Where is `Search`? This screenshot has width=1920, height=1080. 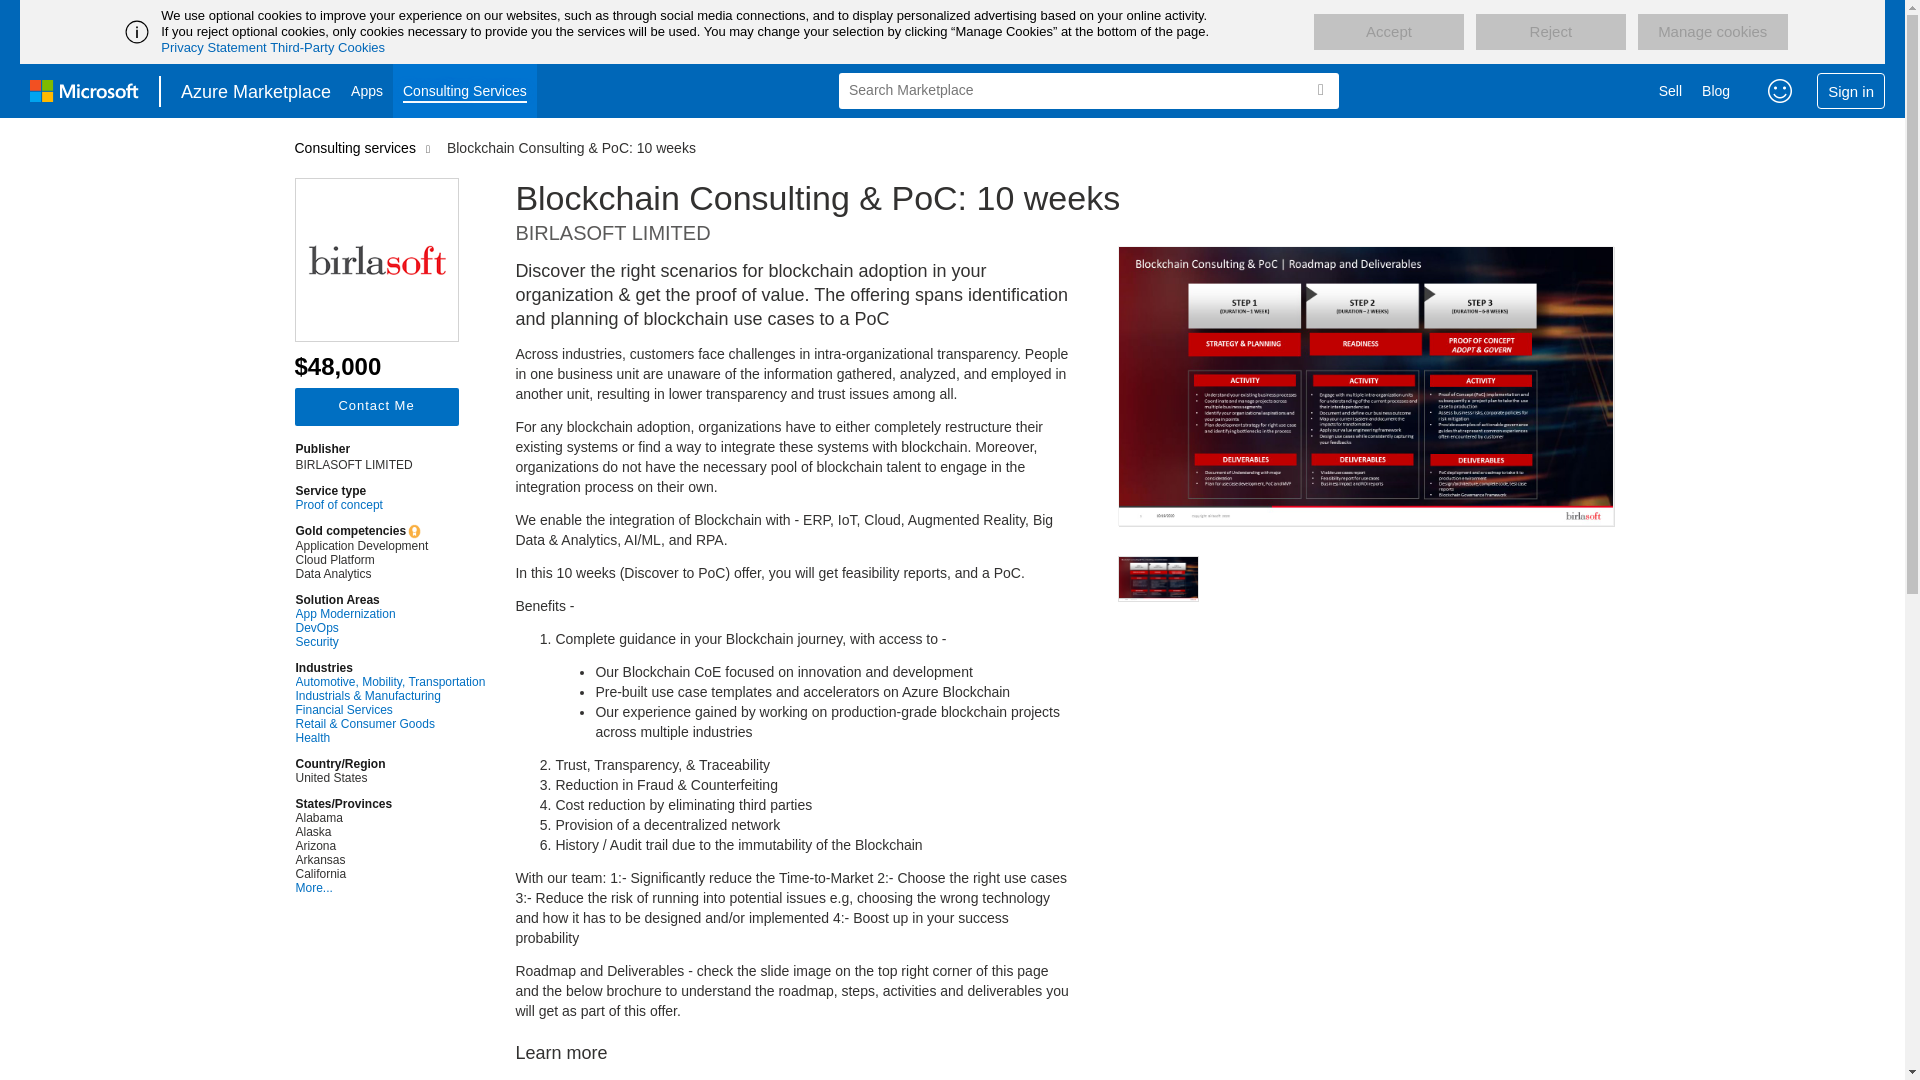 Search is located at coordinates (1320, 90).